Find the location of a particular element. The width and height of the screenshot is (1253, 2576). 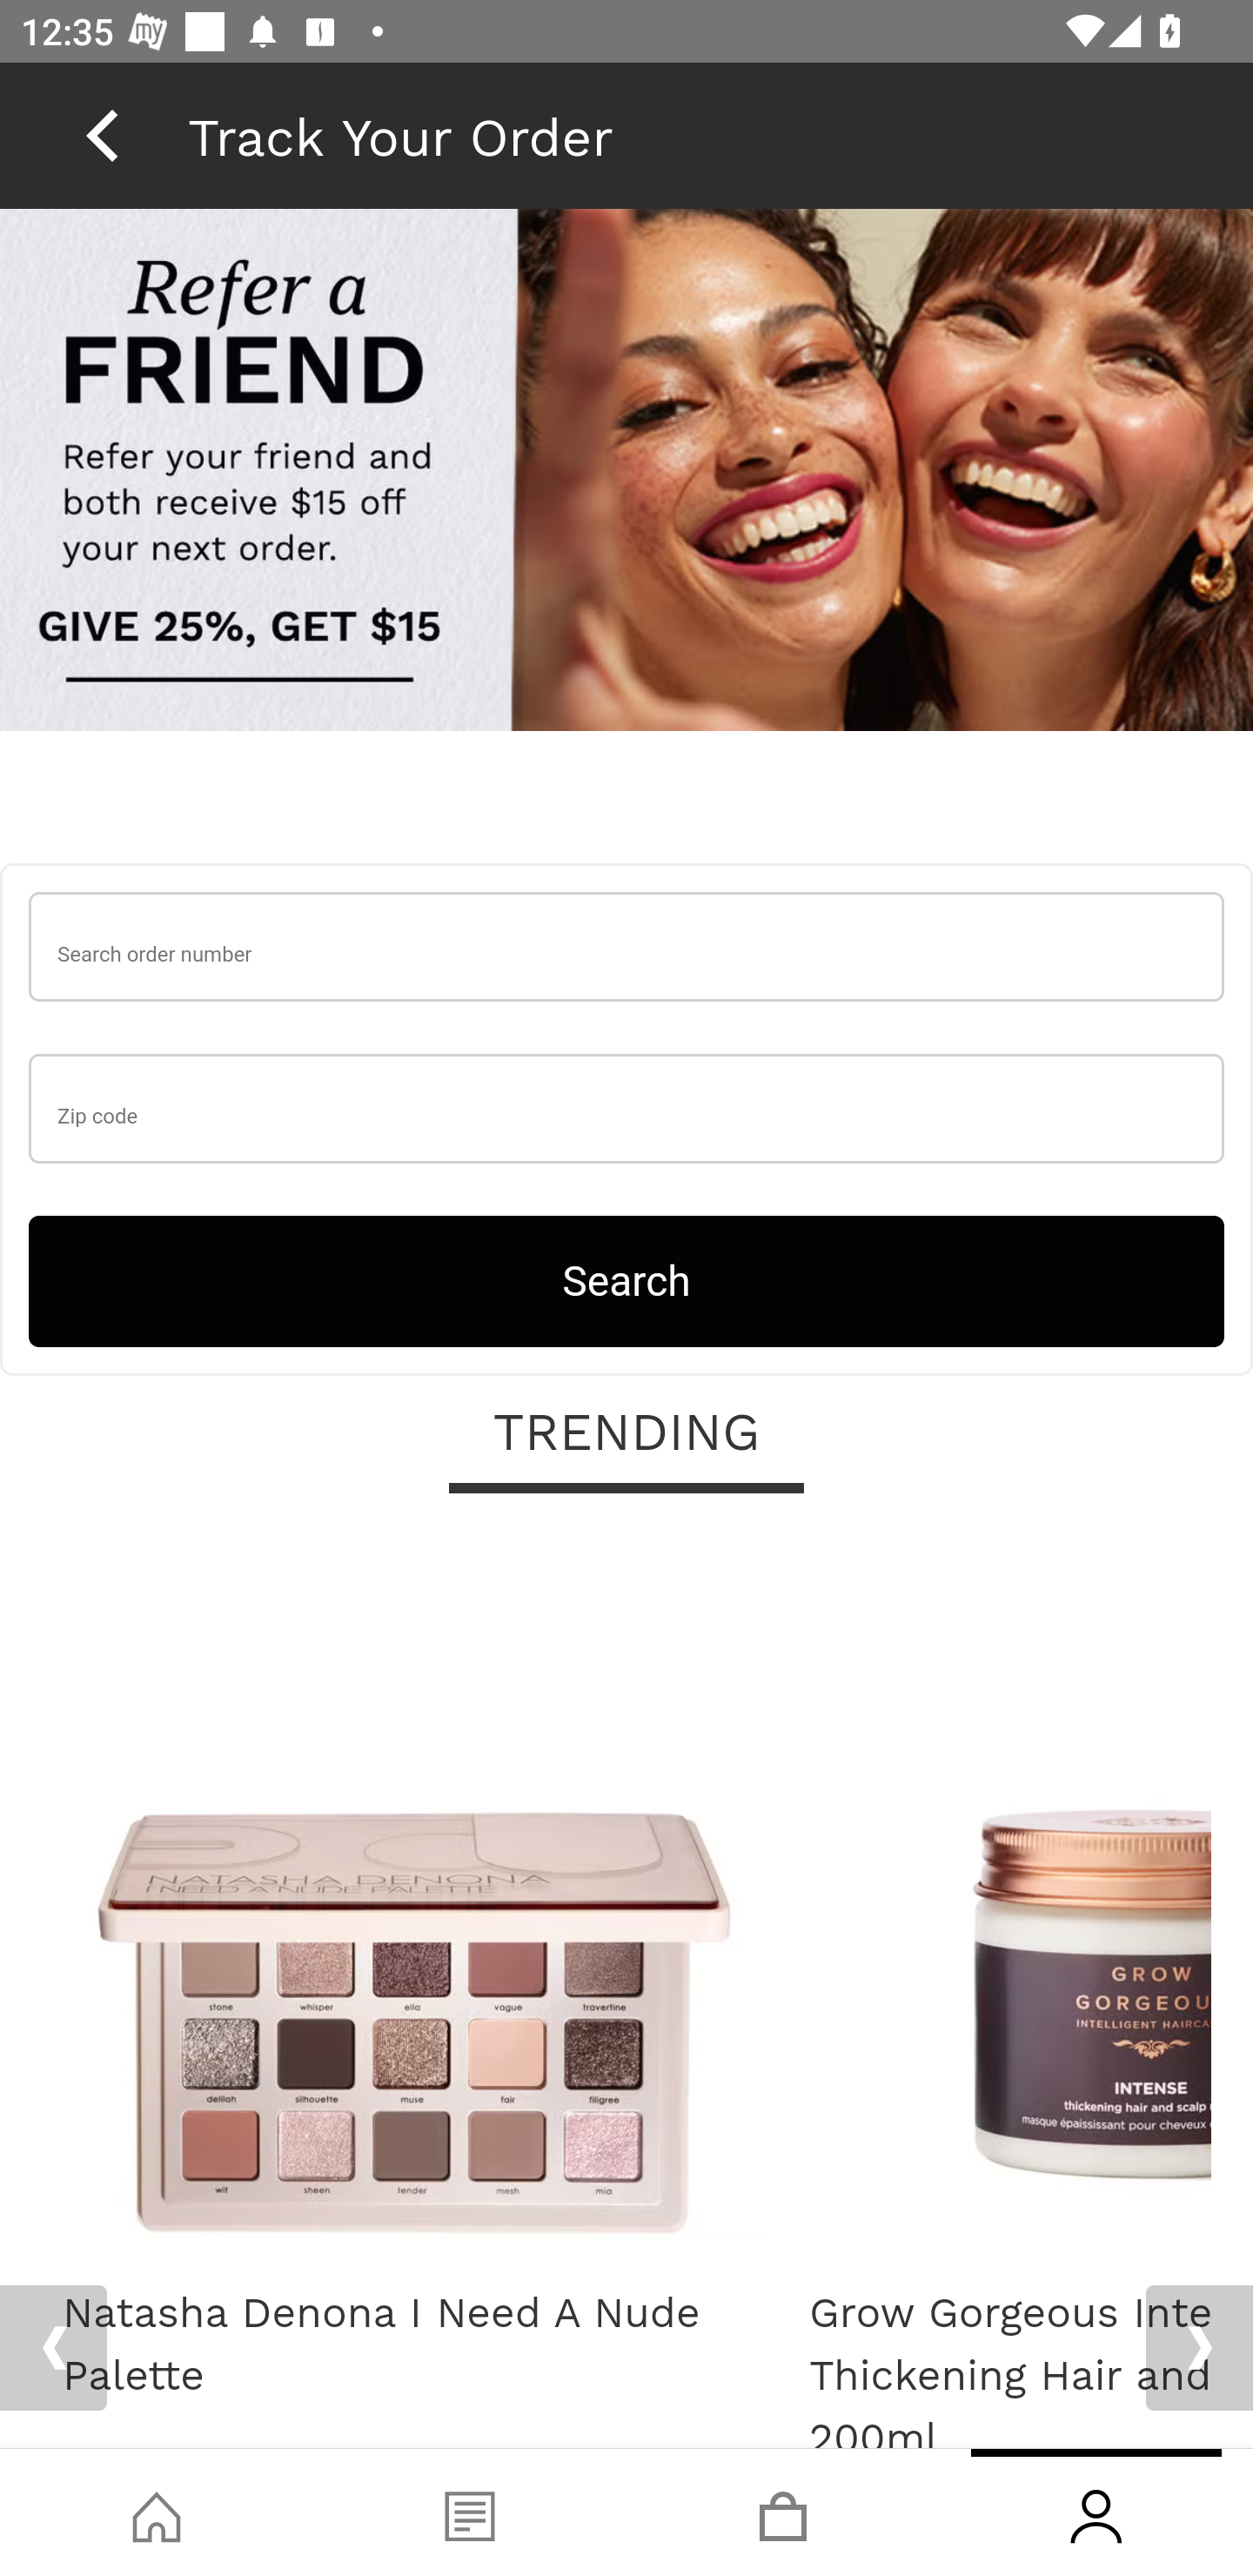

Basket, tab, 3 of 4 is located at coordinates (783, 2512).